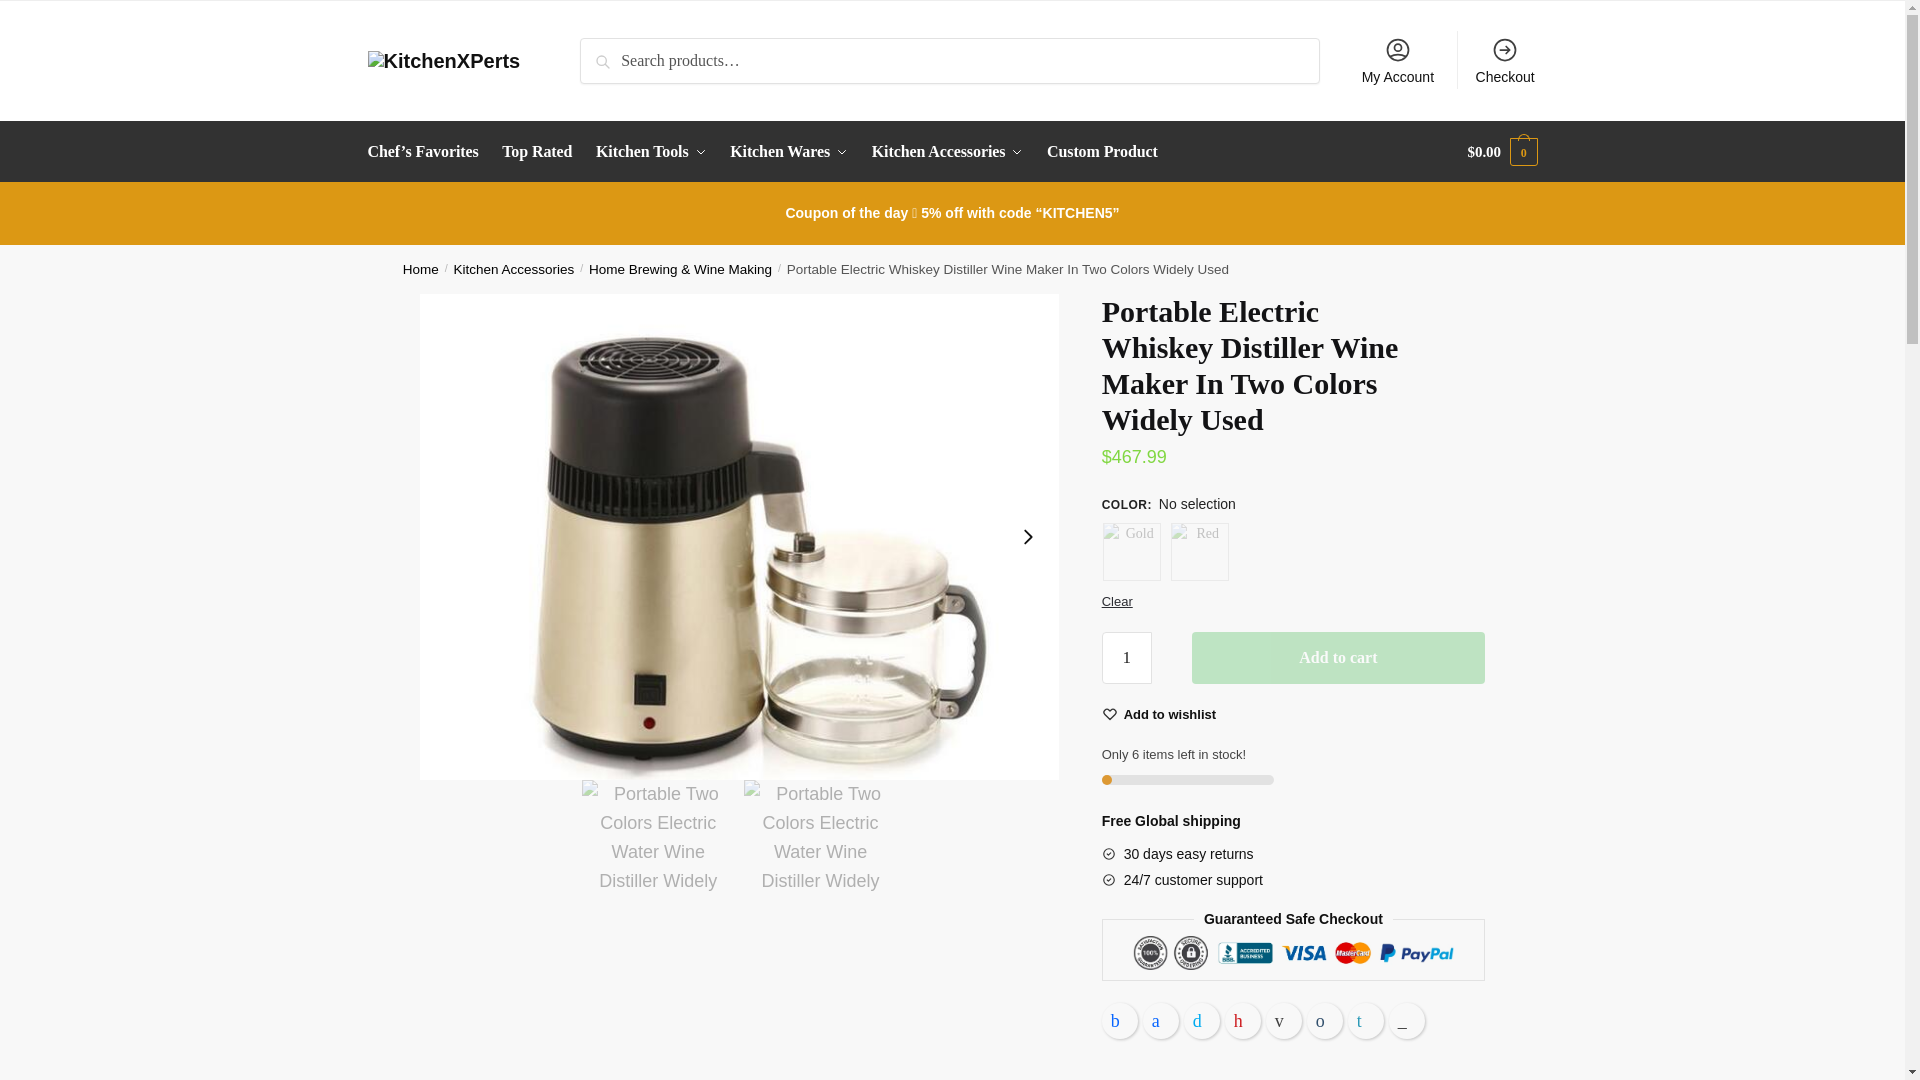  Describe the element at coordinates (1502, 152) in the screenshot. I see `View your shopping cart` at that location.